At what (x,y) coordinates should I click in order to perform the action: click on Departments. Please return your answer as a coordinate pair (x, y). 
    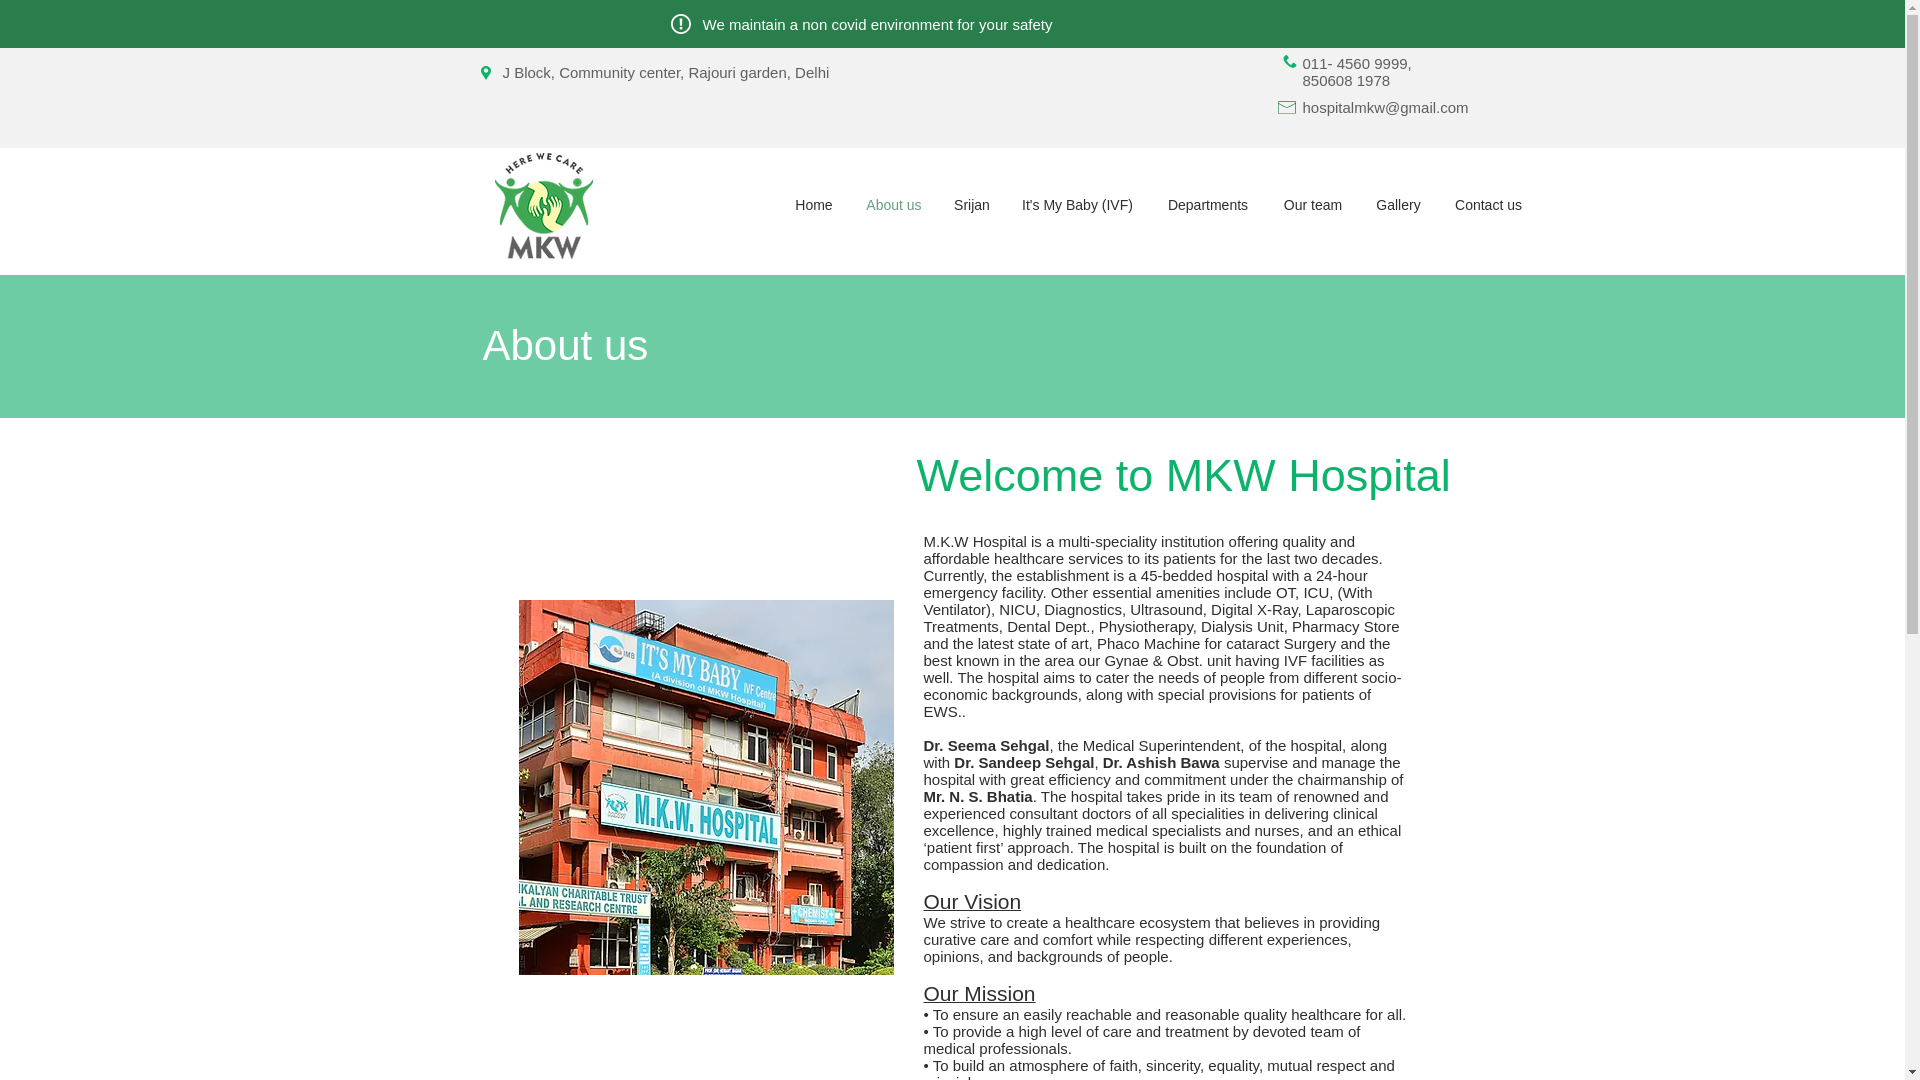
    Looking at the image, I should click on (1208, 204).